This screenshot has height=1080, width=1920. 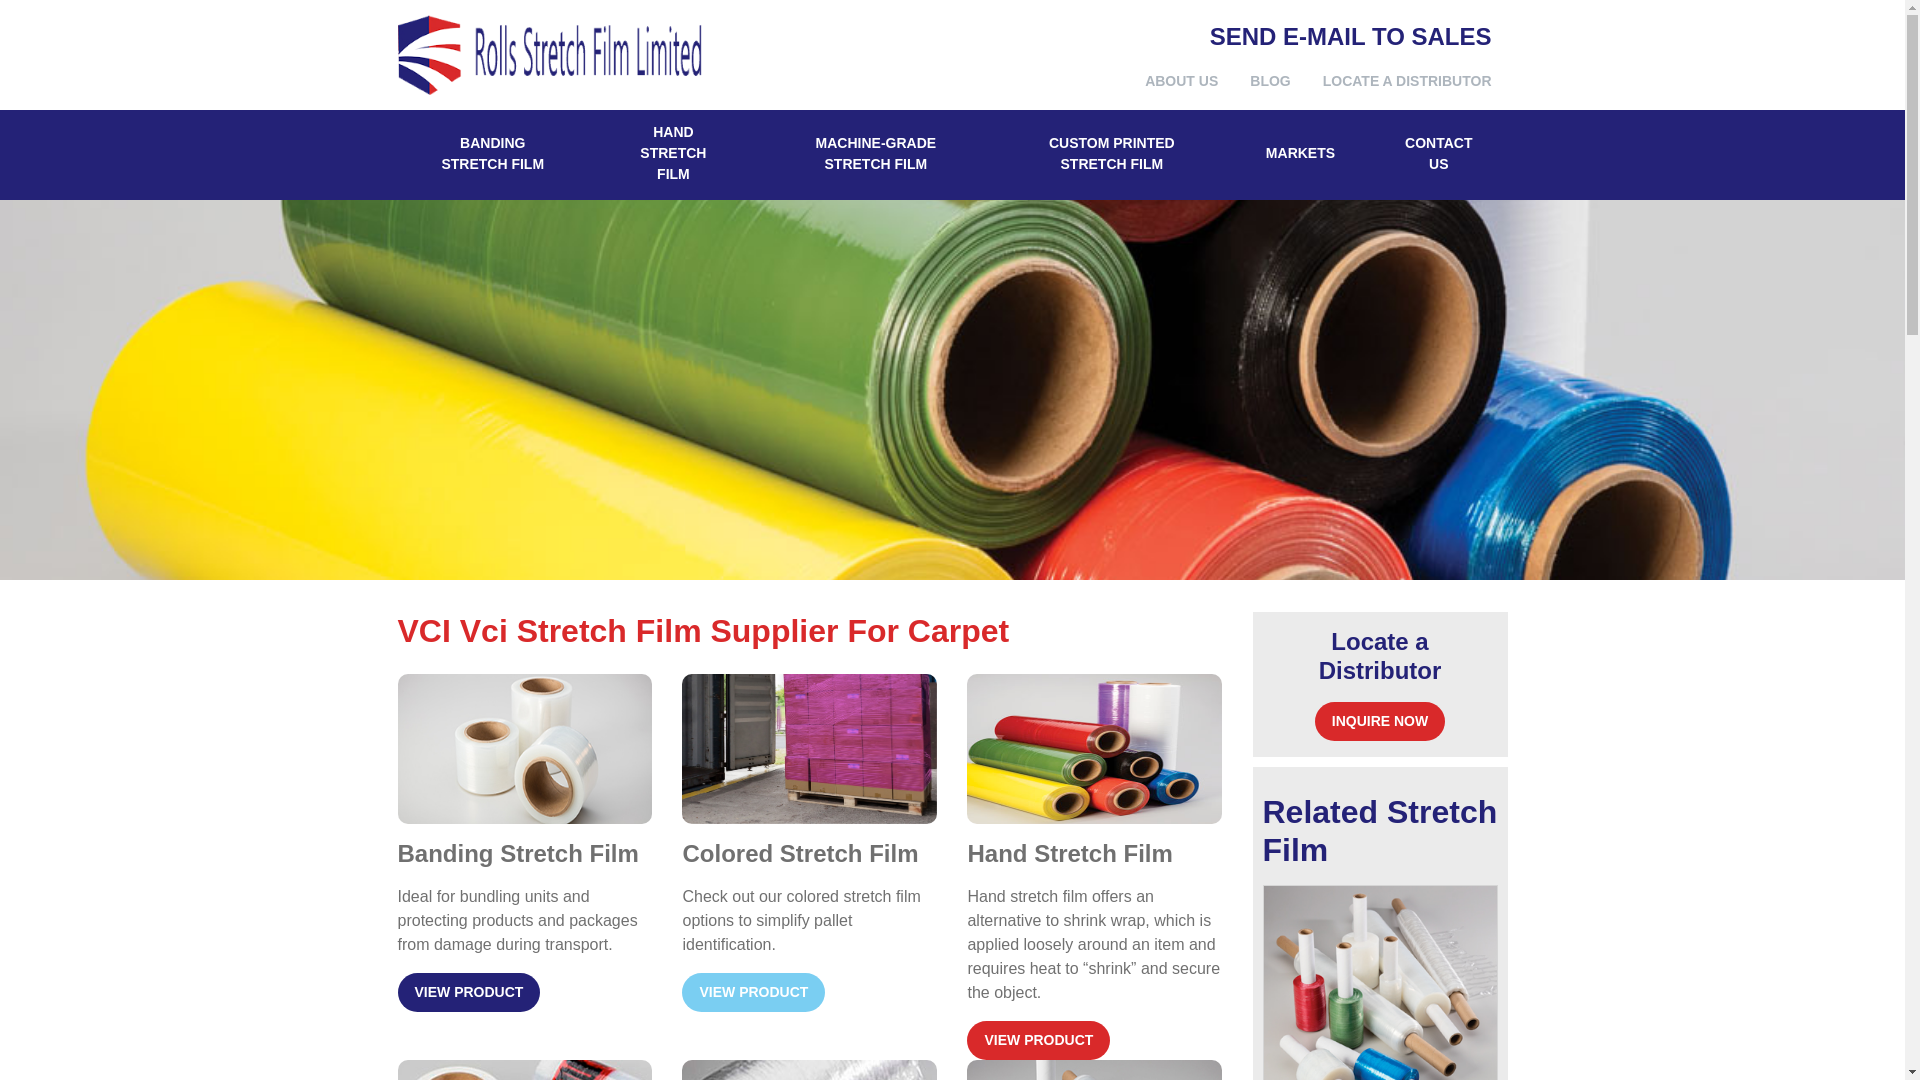 What do you see at coordinates (492, 154) in the screenshot?
I see `Banding Stretch Film` at bounding box center [492, 154].